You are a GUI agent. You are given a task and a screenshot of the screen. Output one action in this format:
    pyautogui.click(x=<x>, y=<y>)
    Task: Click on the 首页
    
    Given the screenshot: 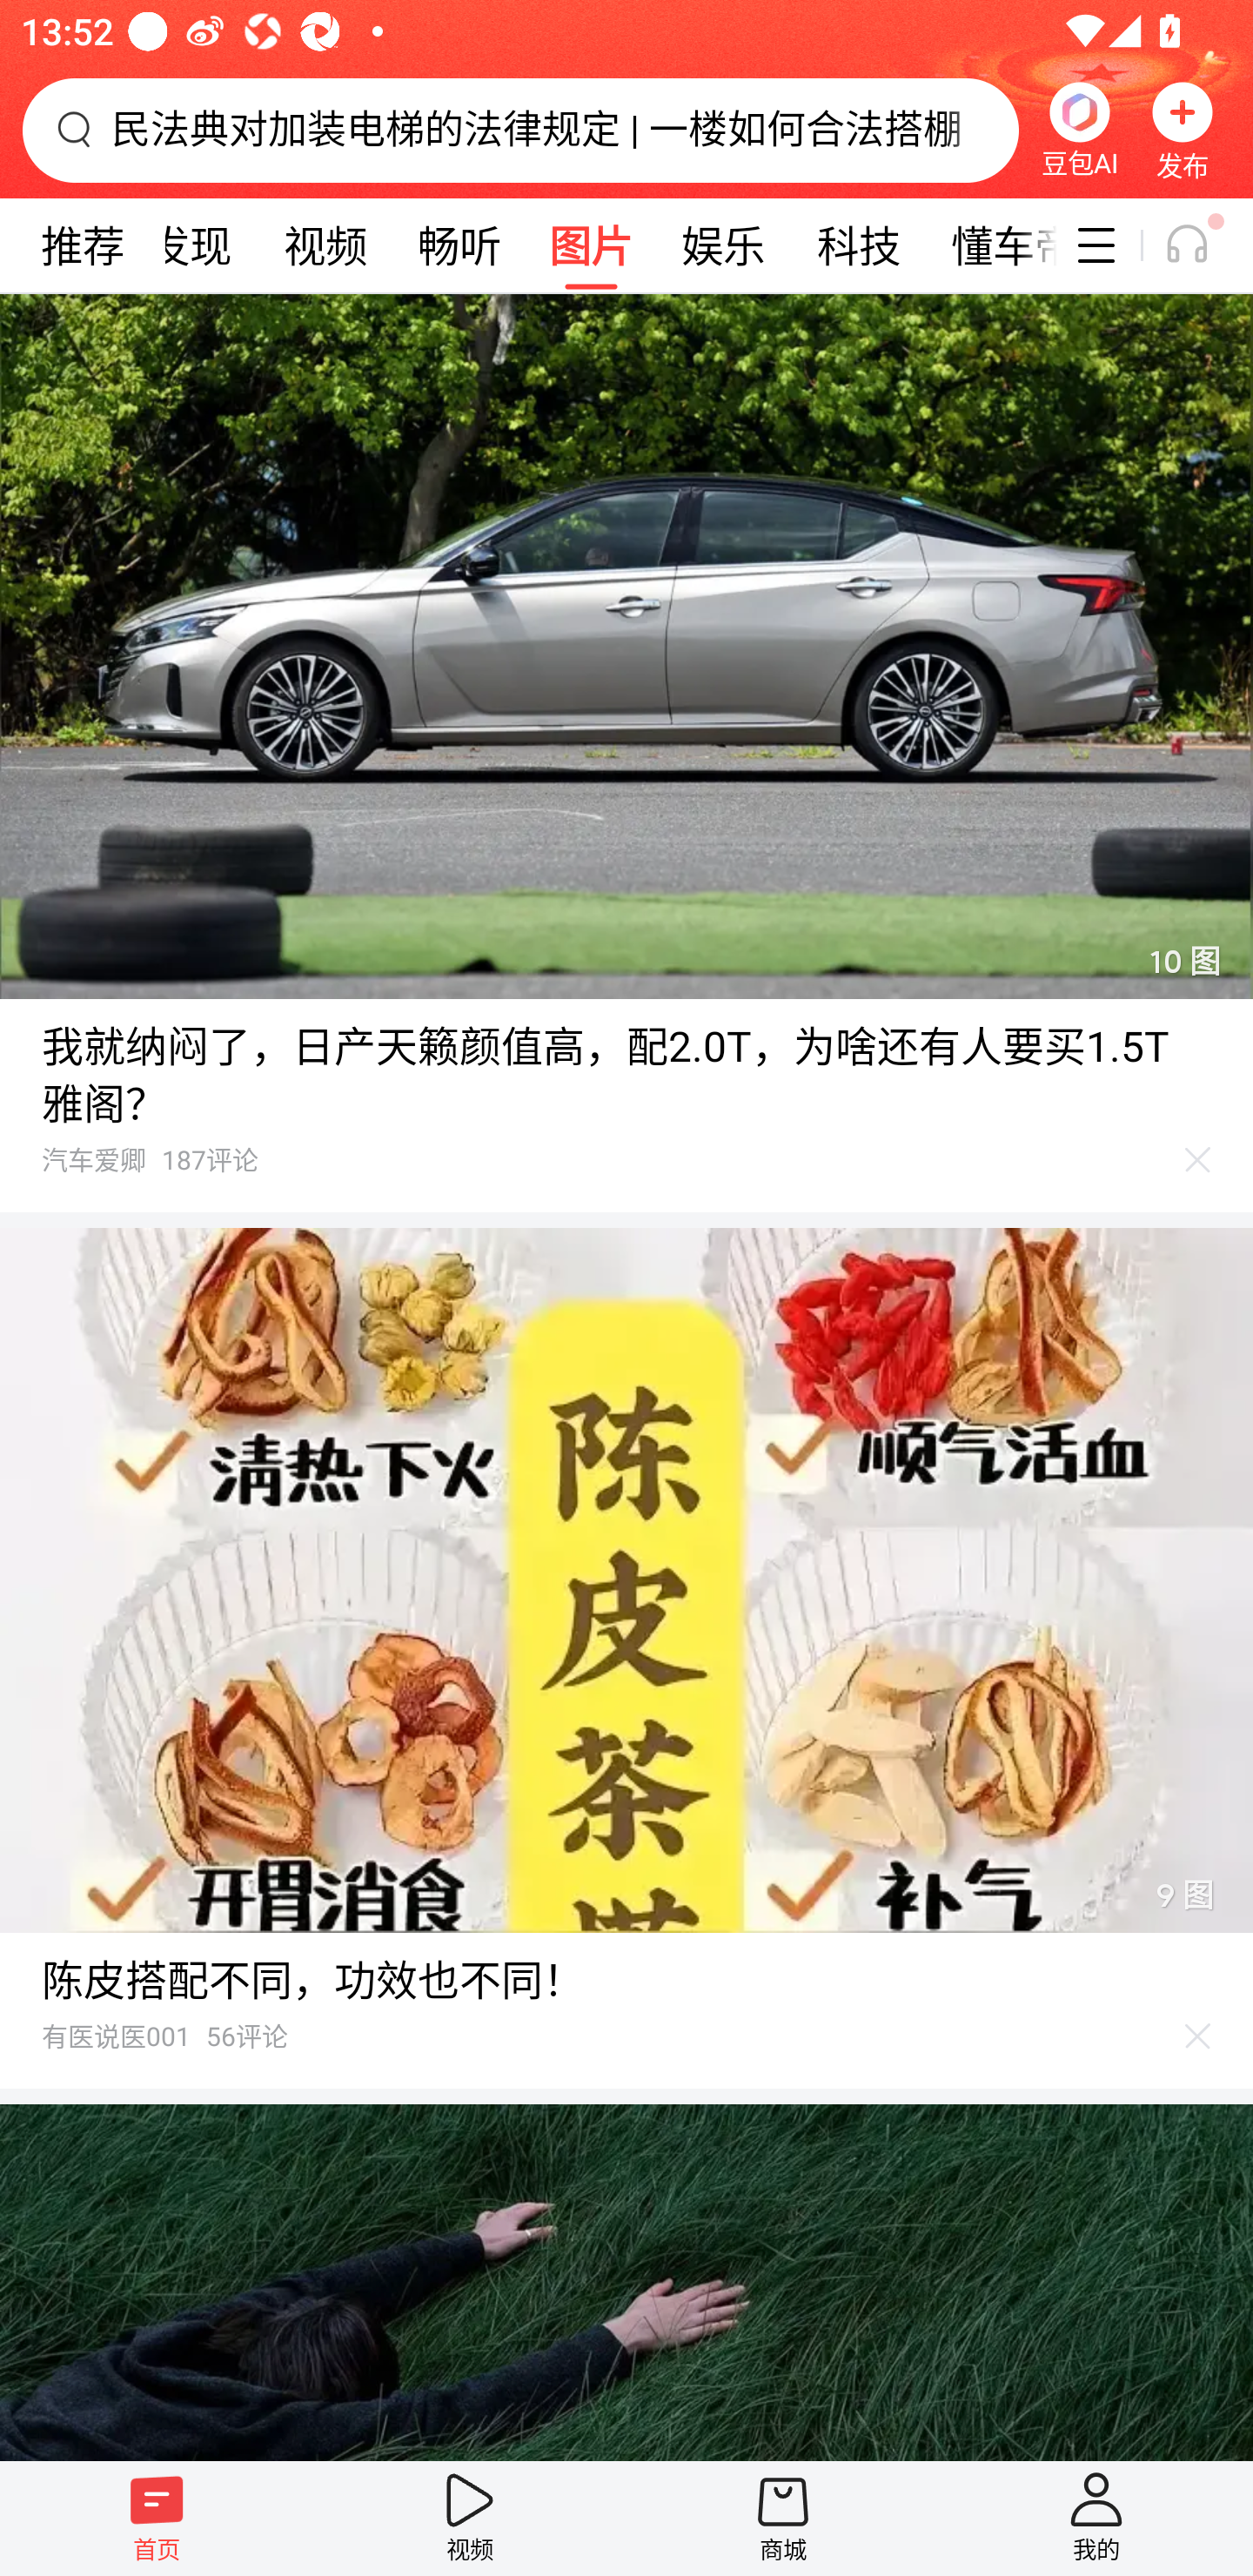 What is the action you would take?
    pyautogui.click(x=157, y=2518)
    